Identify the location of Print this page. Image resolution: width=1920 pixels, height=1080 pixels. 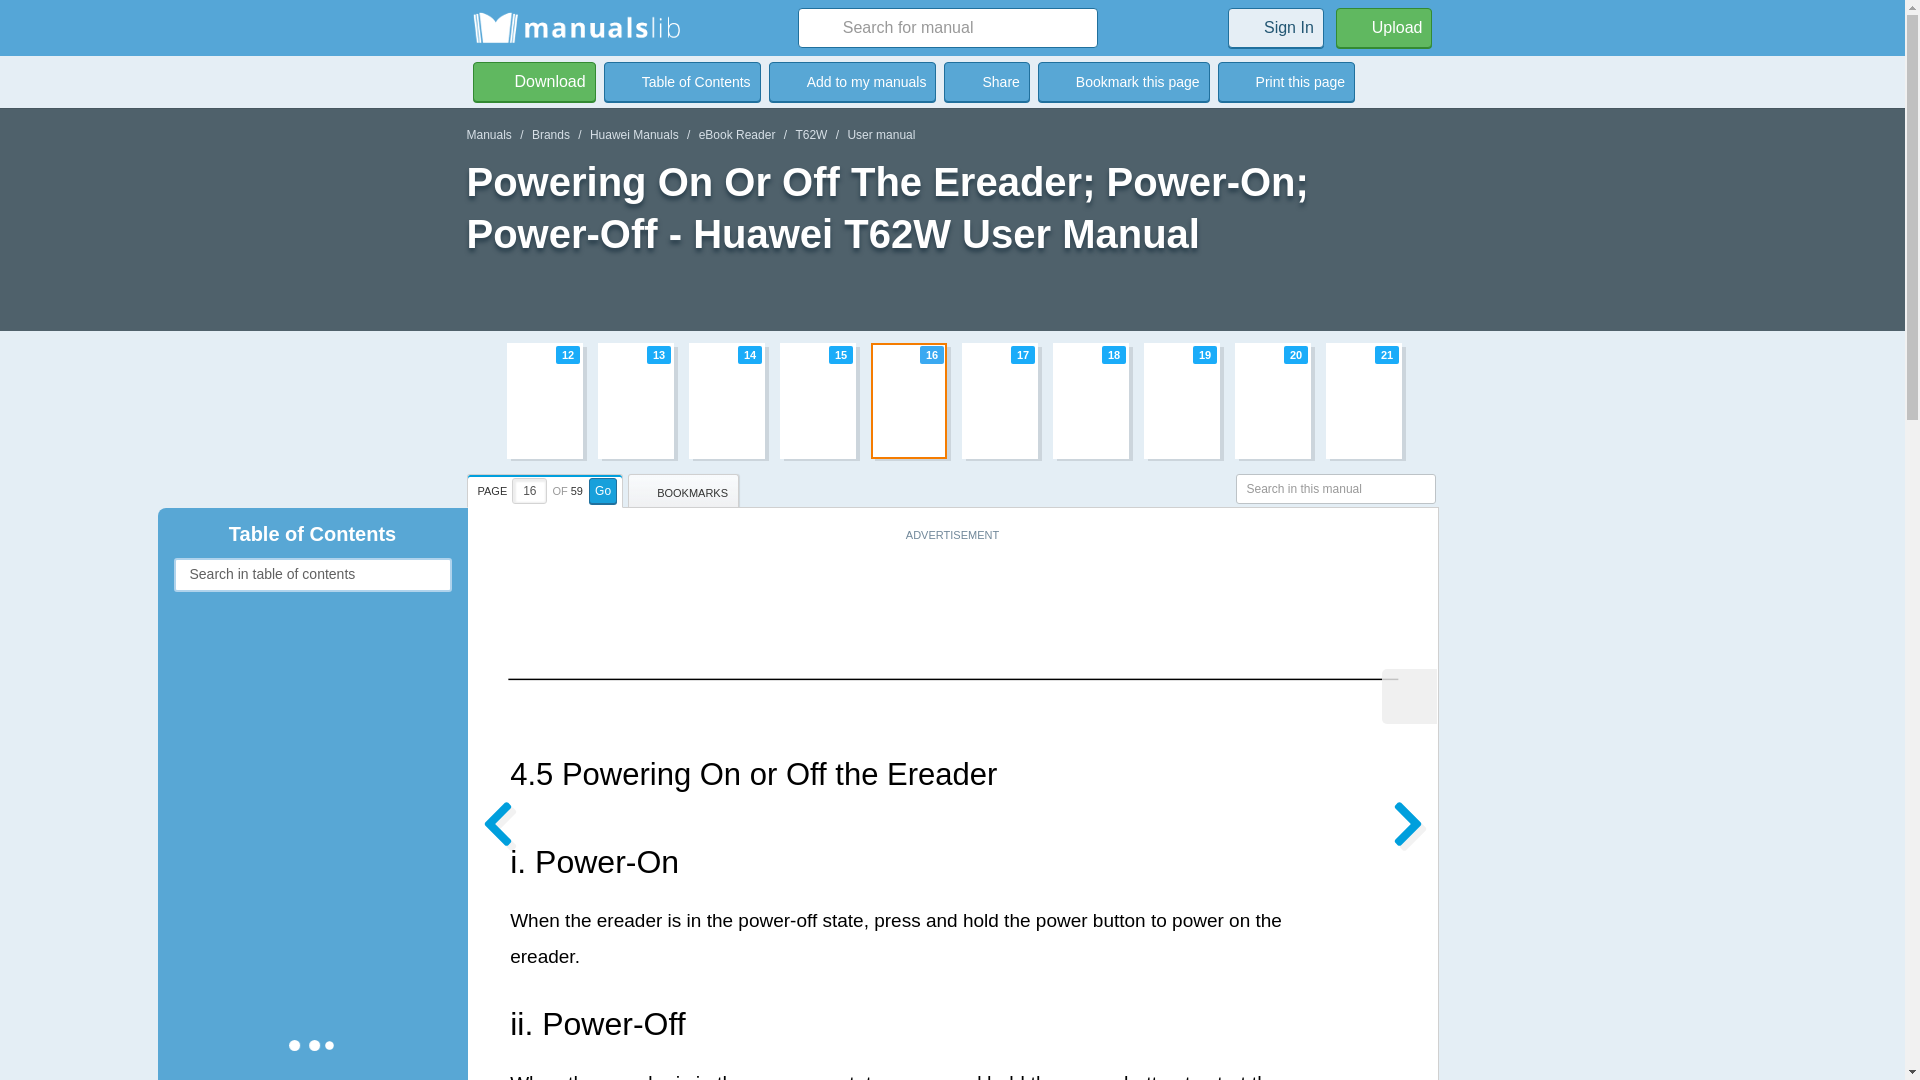
(1286, 81).